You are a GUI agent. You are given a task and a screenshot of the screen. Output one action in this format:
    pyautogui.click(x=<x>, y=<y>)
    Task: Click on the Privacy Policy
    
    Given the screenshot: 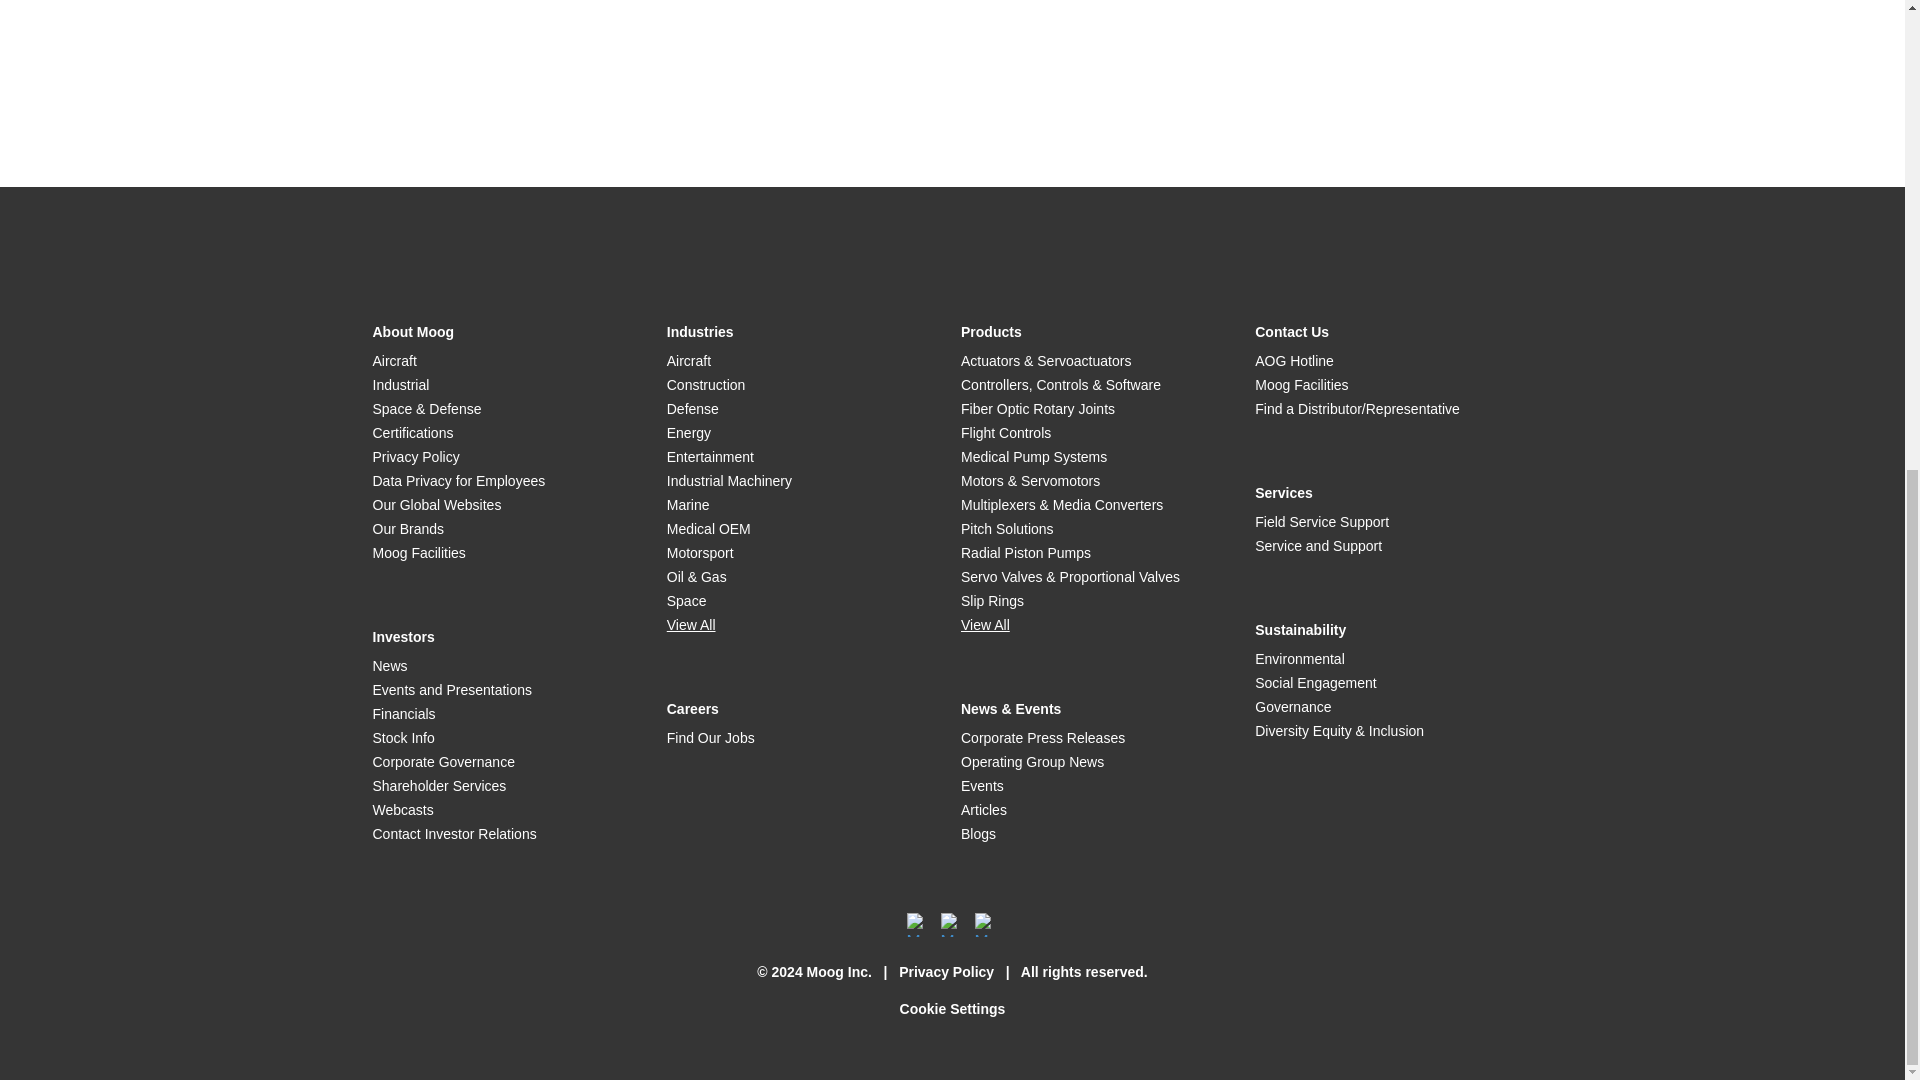 What is the action you would take?
    pyautogui.click(x=946, y=972)
    